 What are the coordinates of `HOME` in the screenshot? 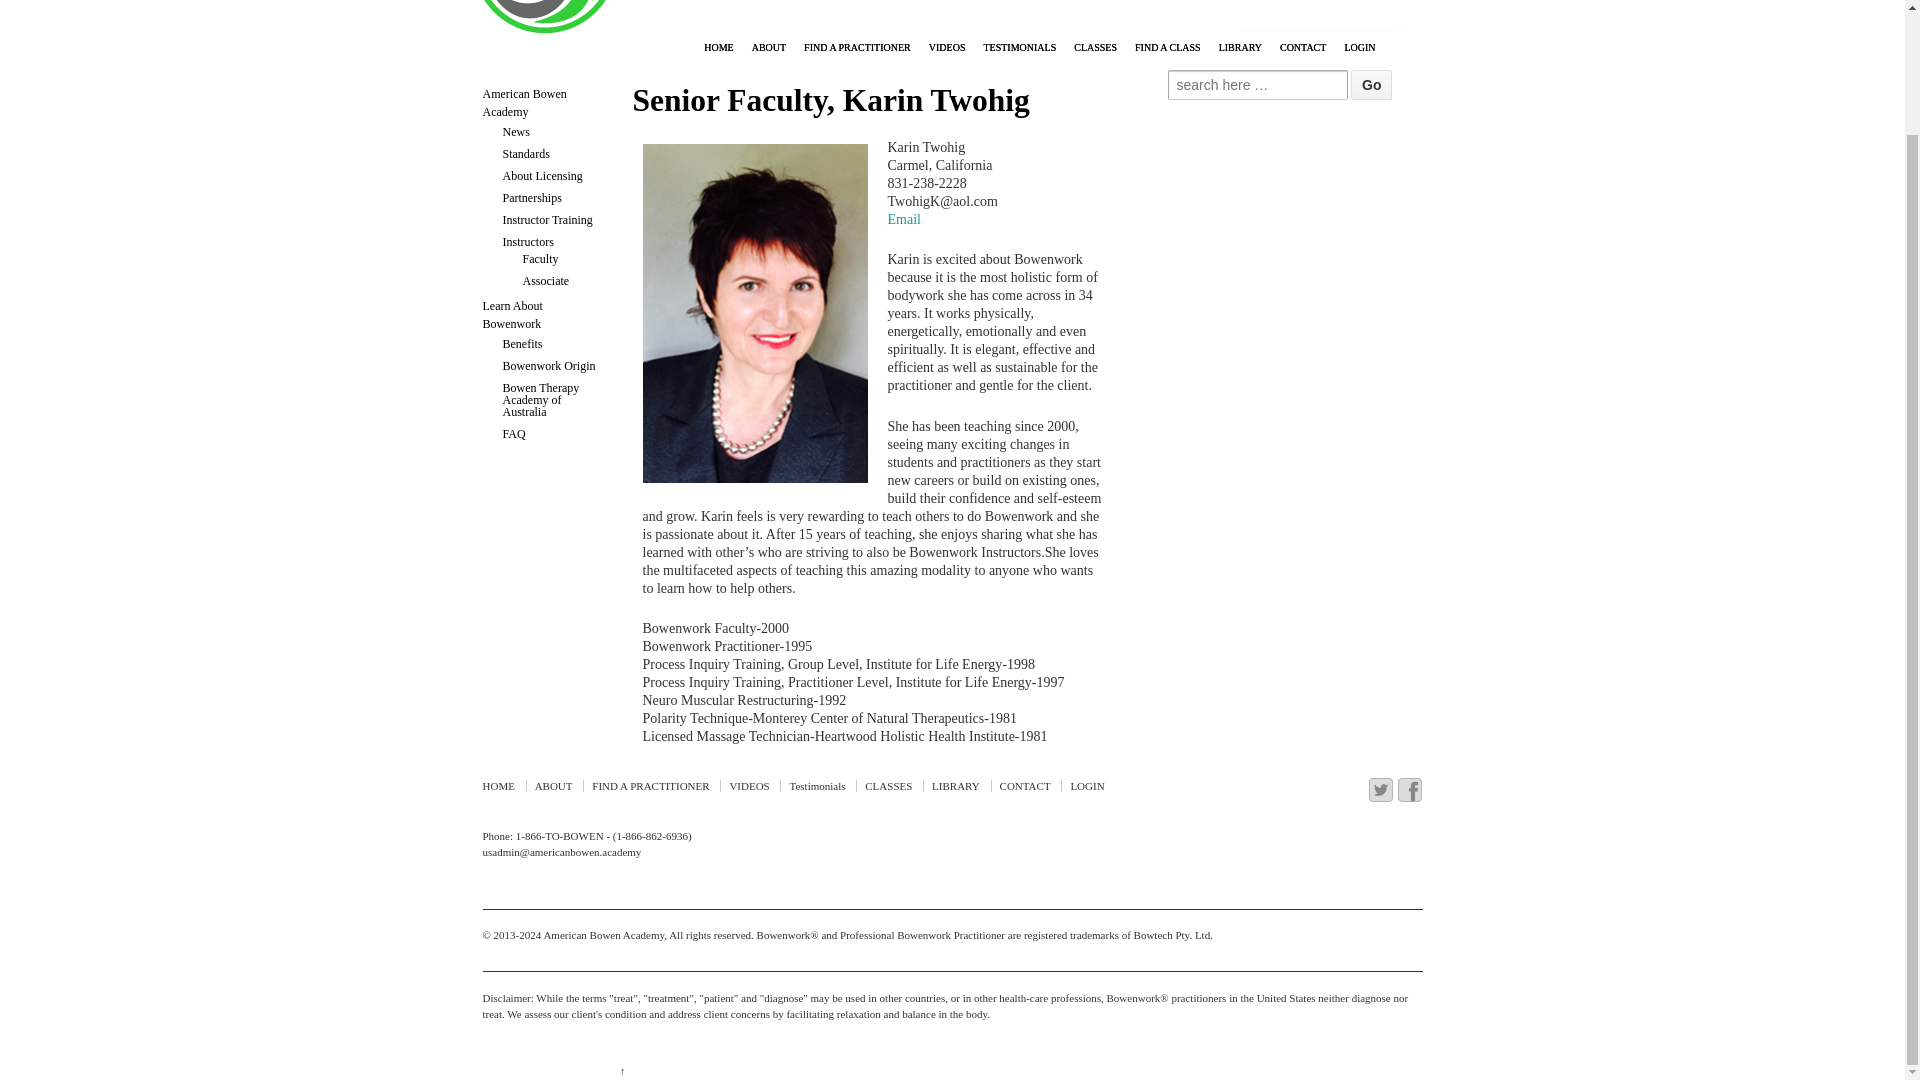 It's located at (718, 48).